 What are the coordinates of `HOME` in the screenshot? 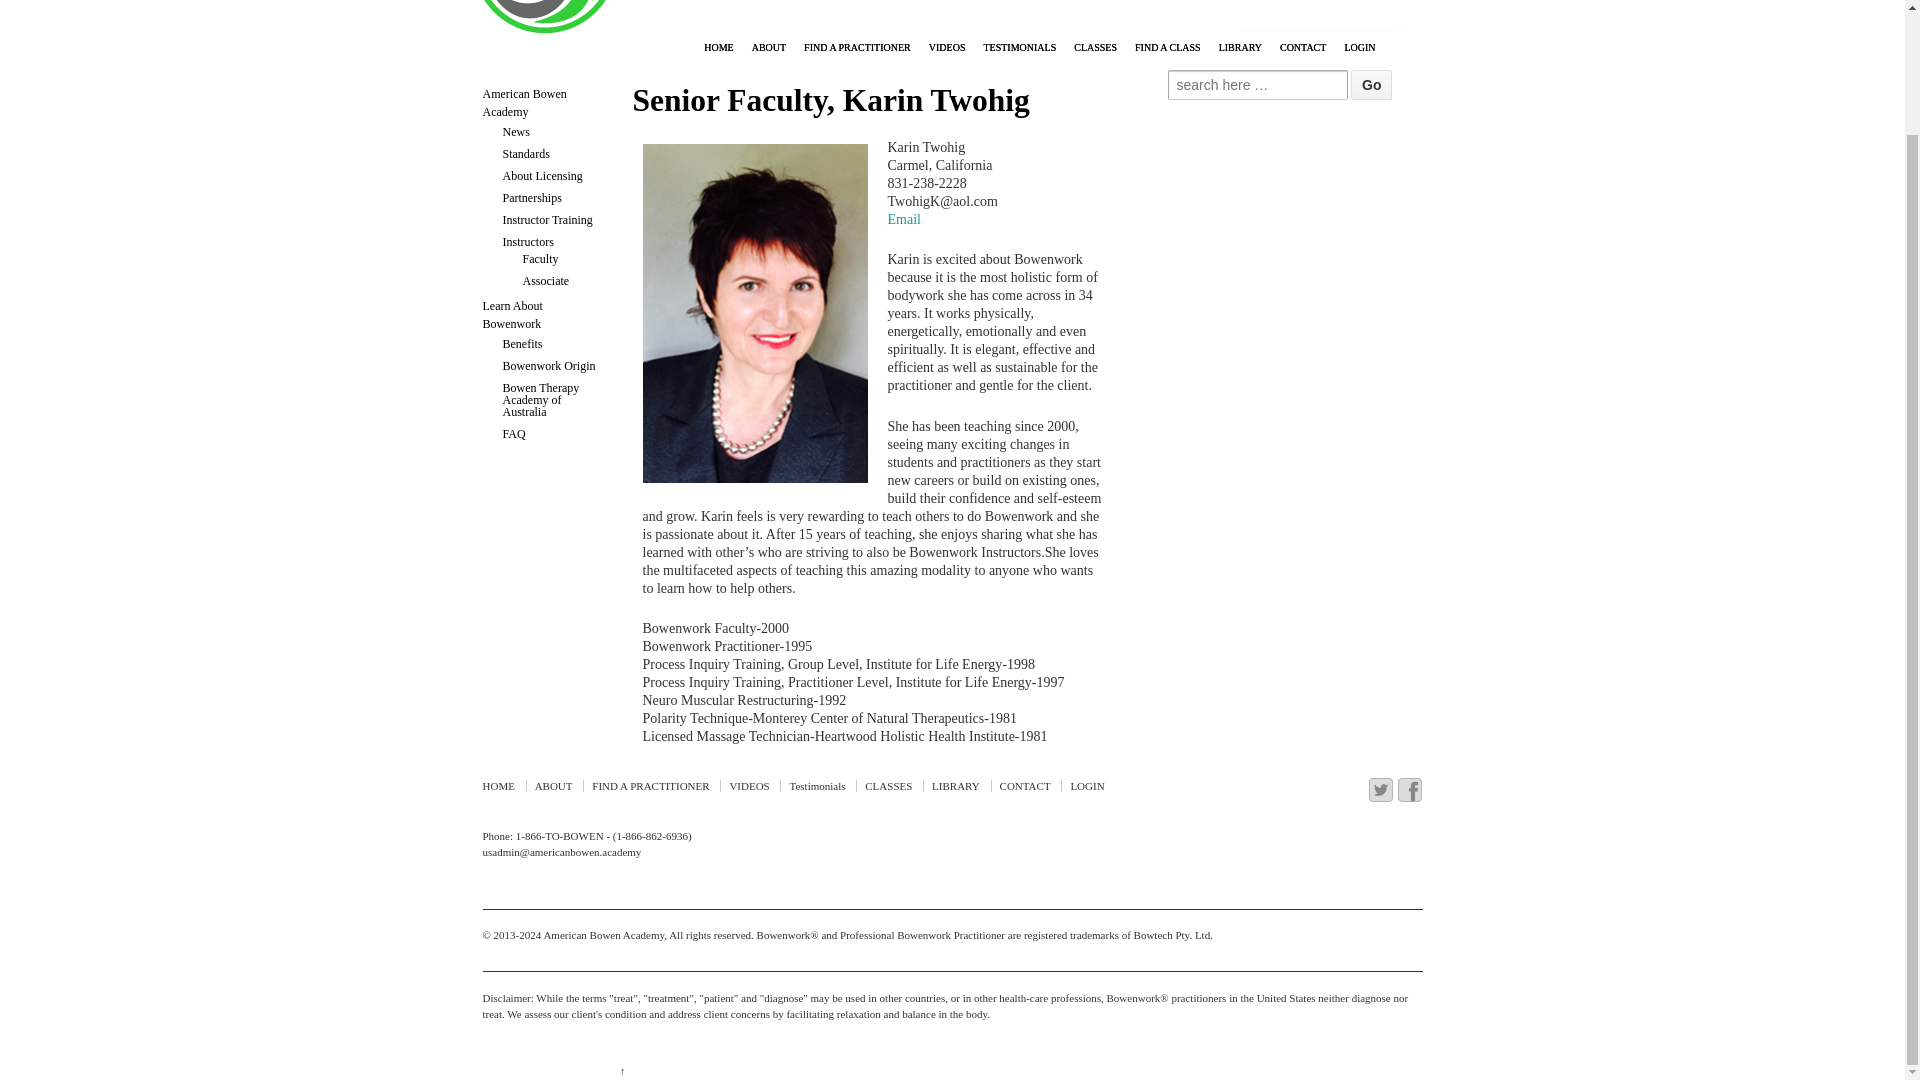 It's located at (718, 48).